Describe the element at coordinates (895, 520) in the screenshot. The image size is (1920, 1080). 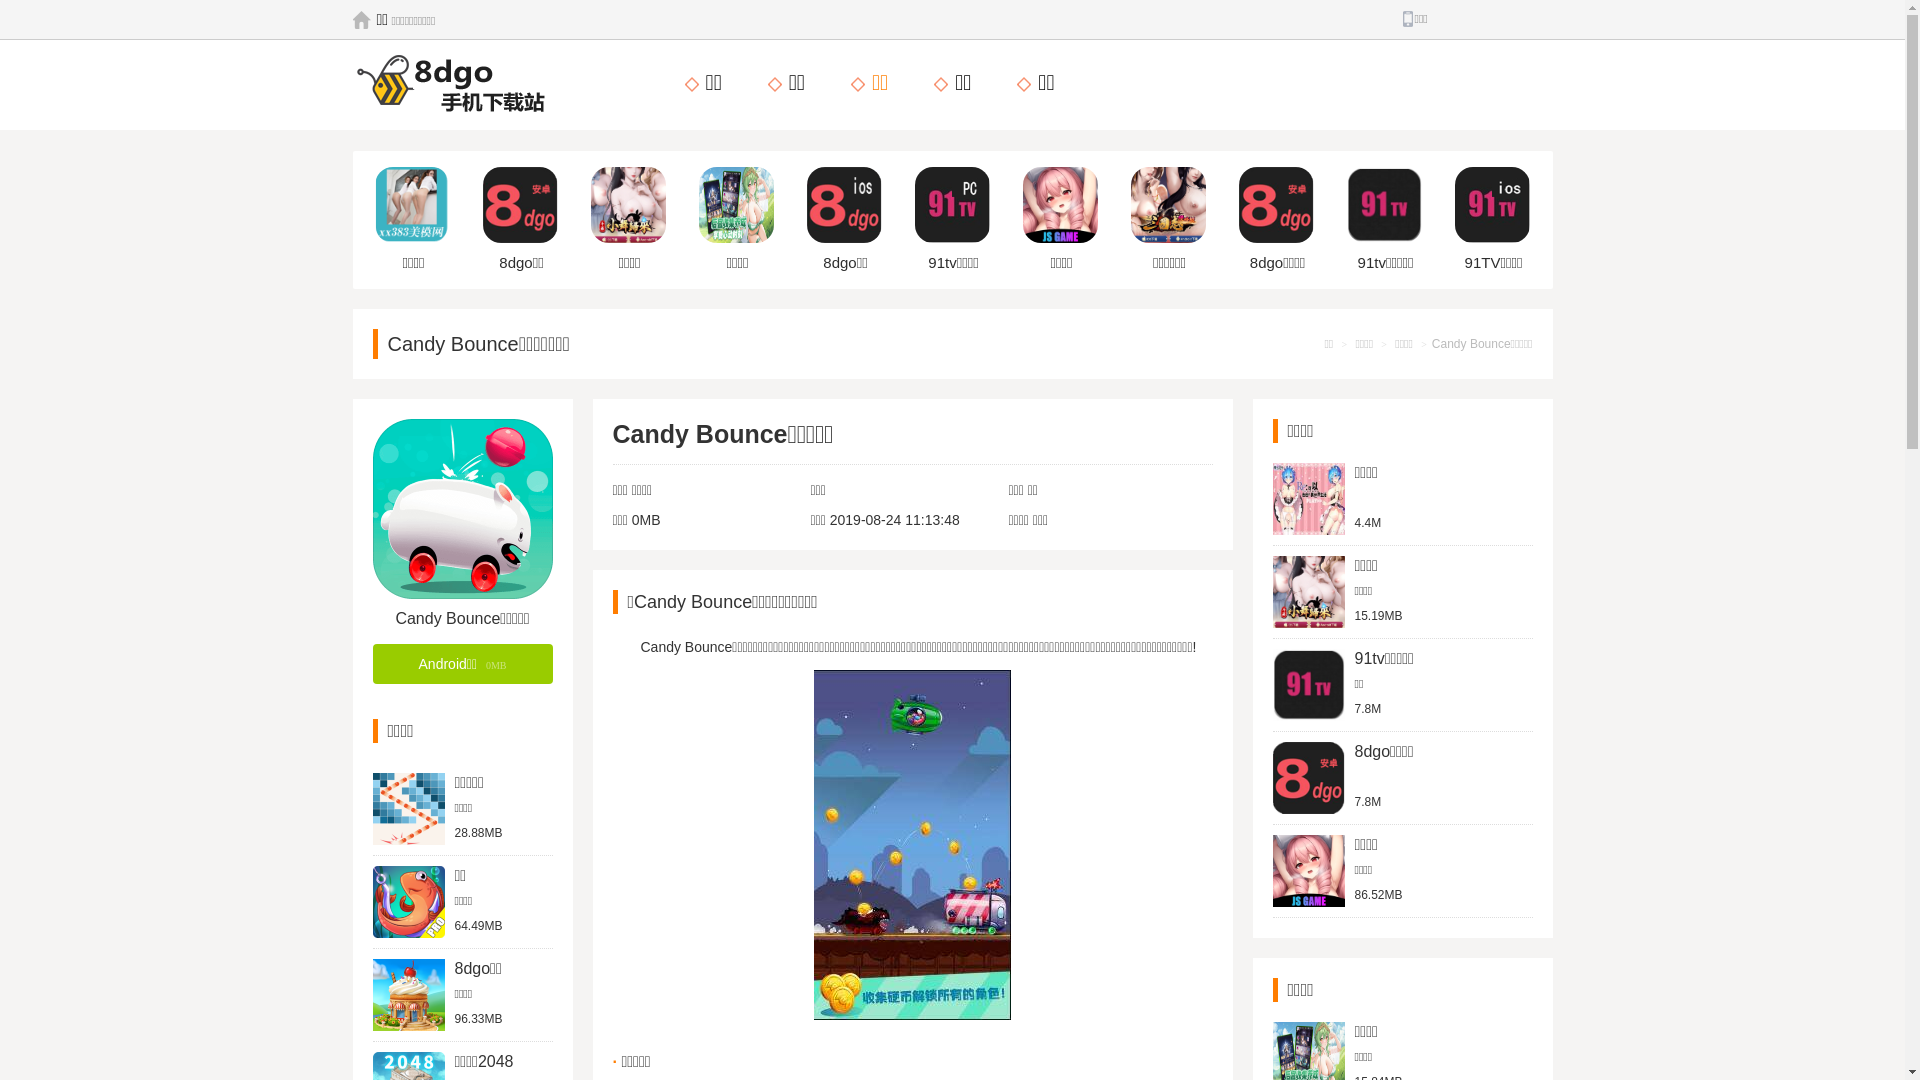
I see `2019-08-24 11:13:48` at that location.